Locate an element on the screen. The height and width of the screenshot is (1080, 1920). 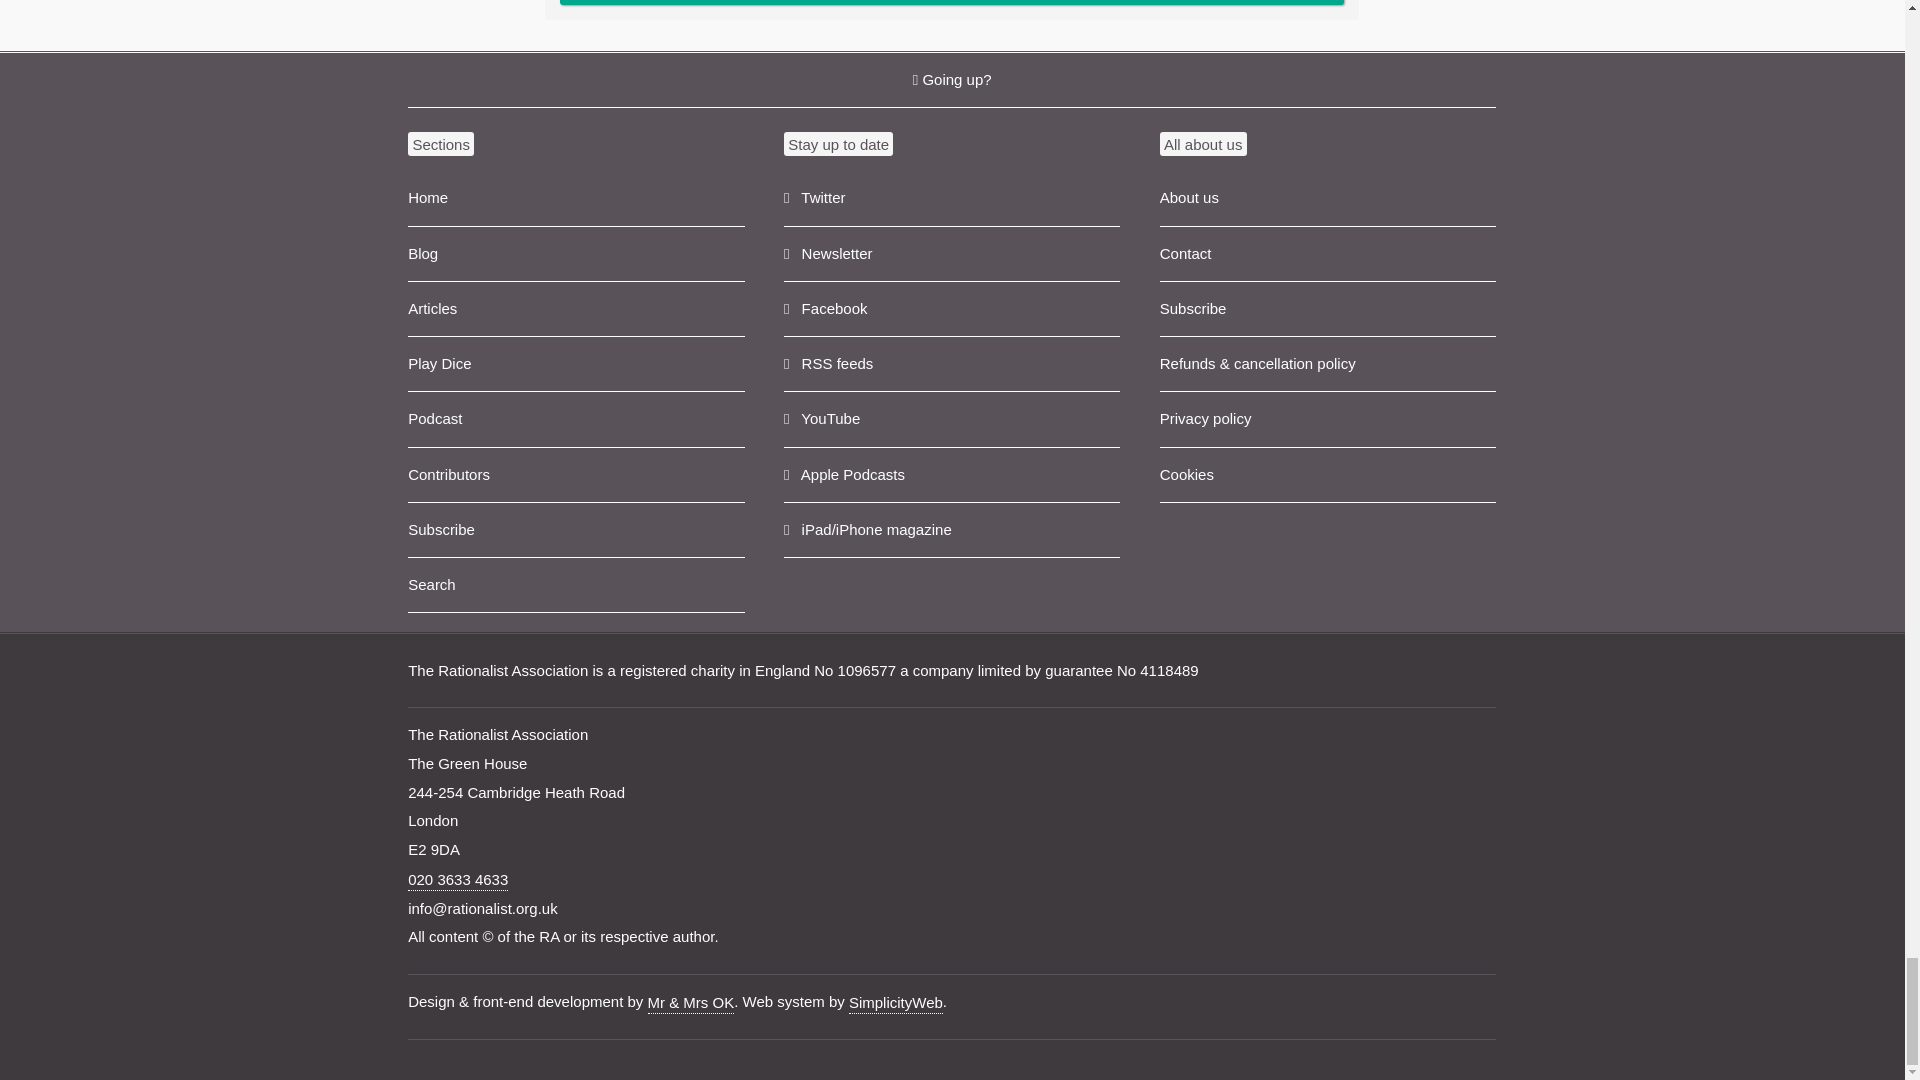
Blog is located at coordinates (576, 254).